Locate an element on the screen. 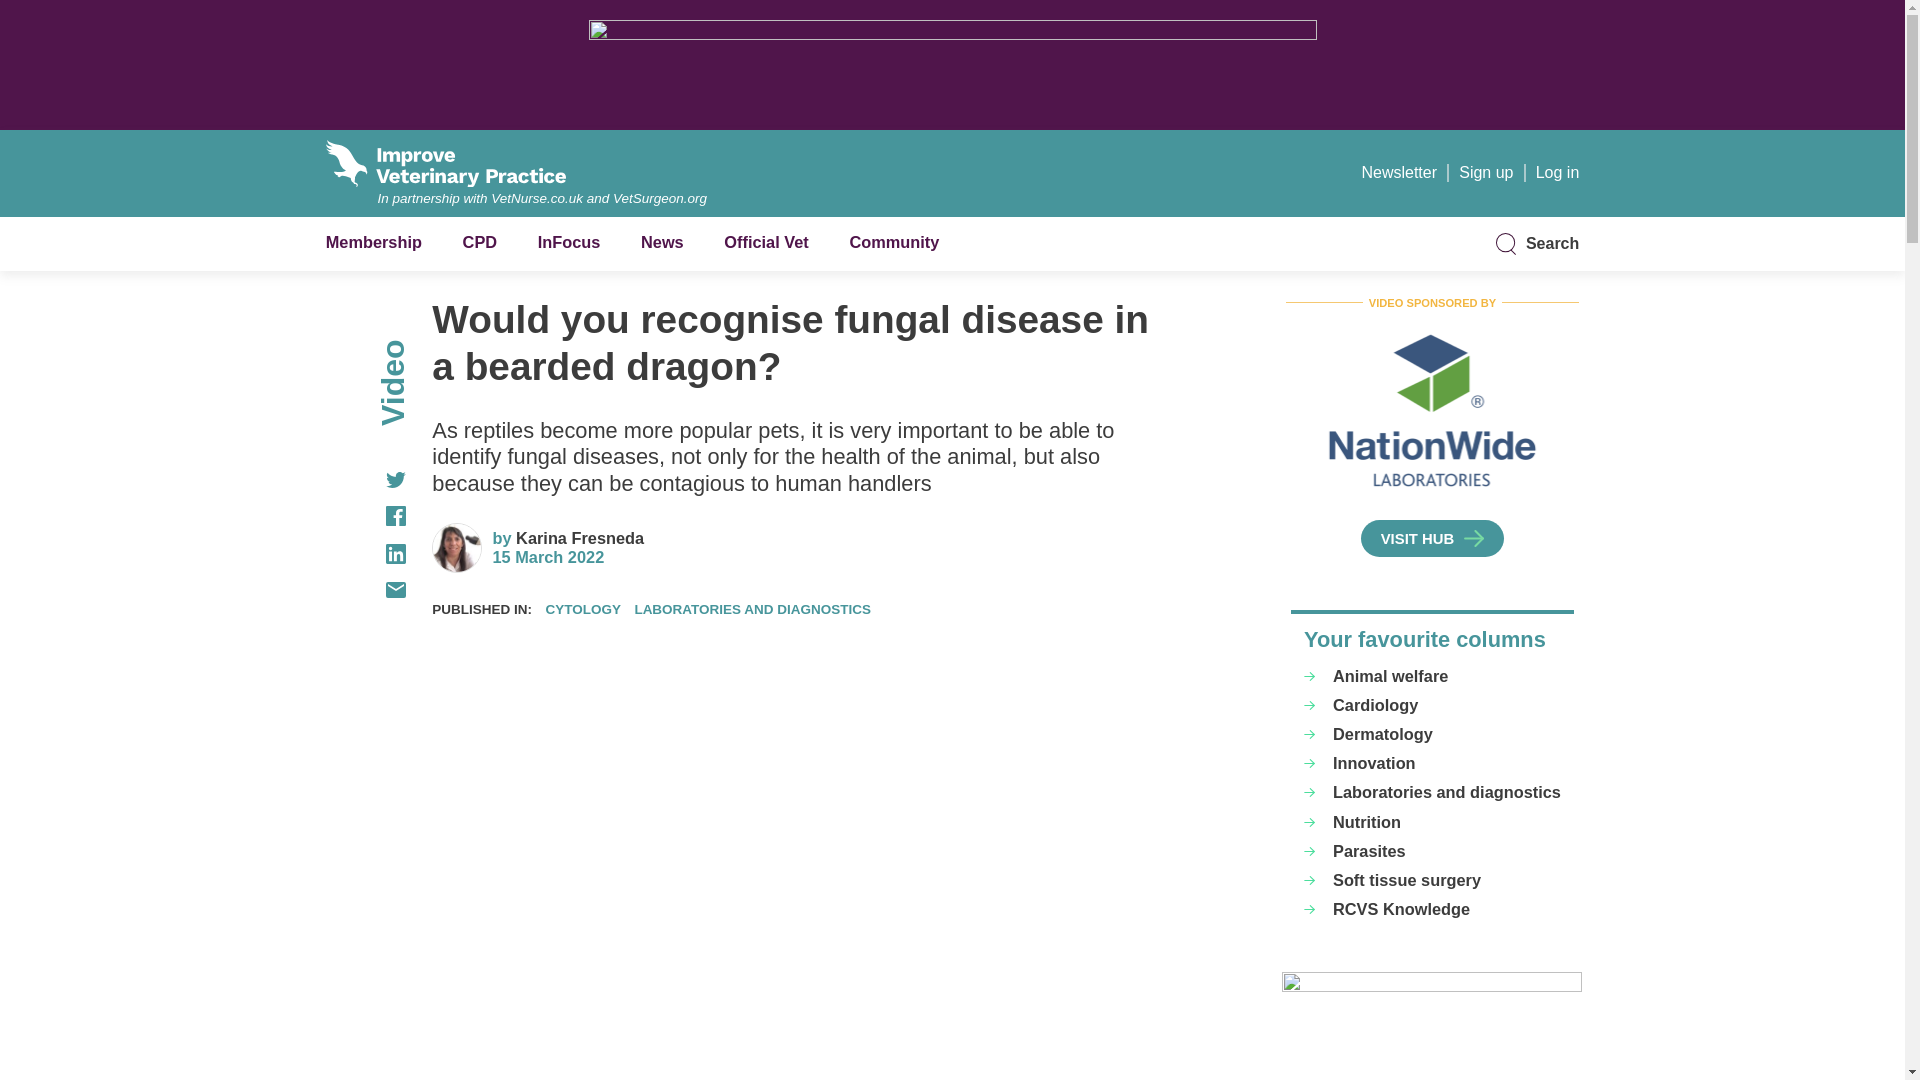  Membership is located at coordinates (374, 242).